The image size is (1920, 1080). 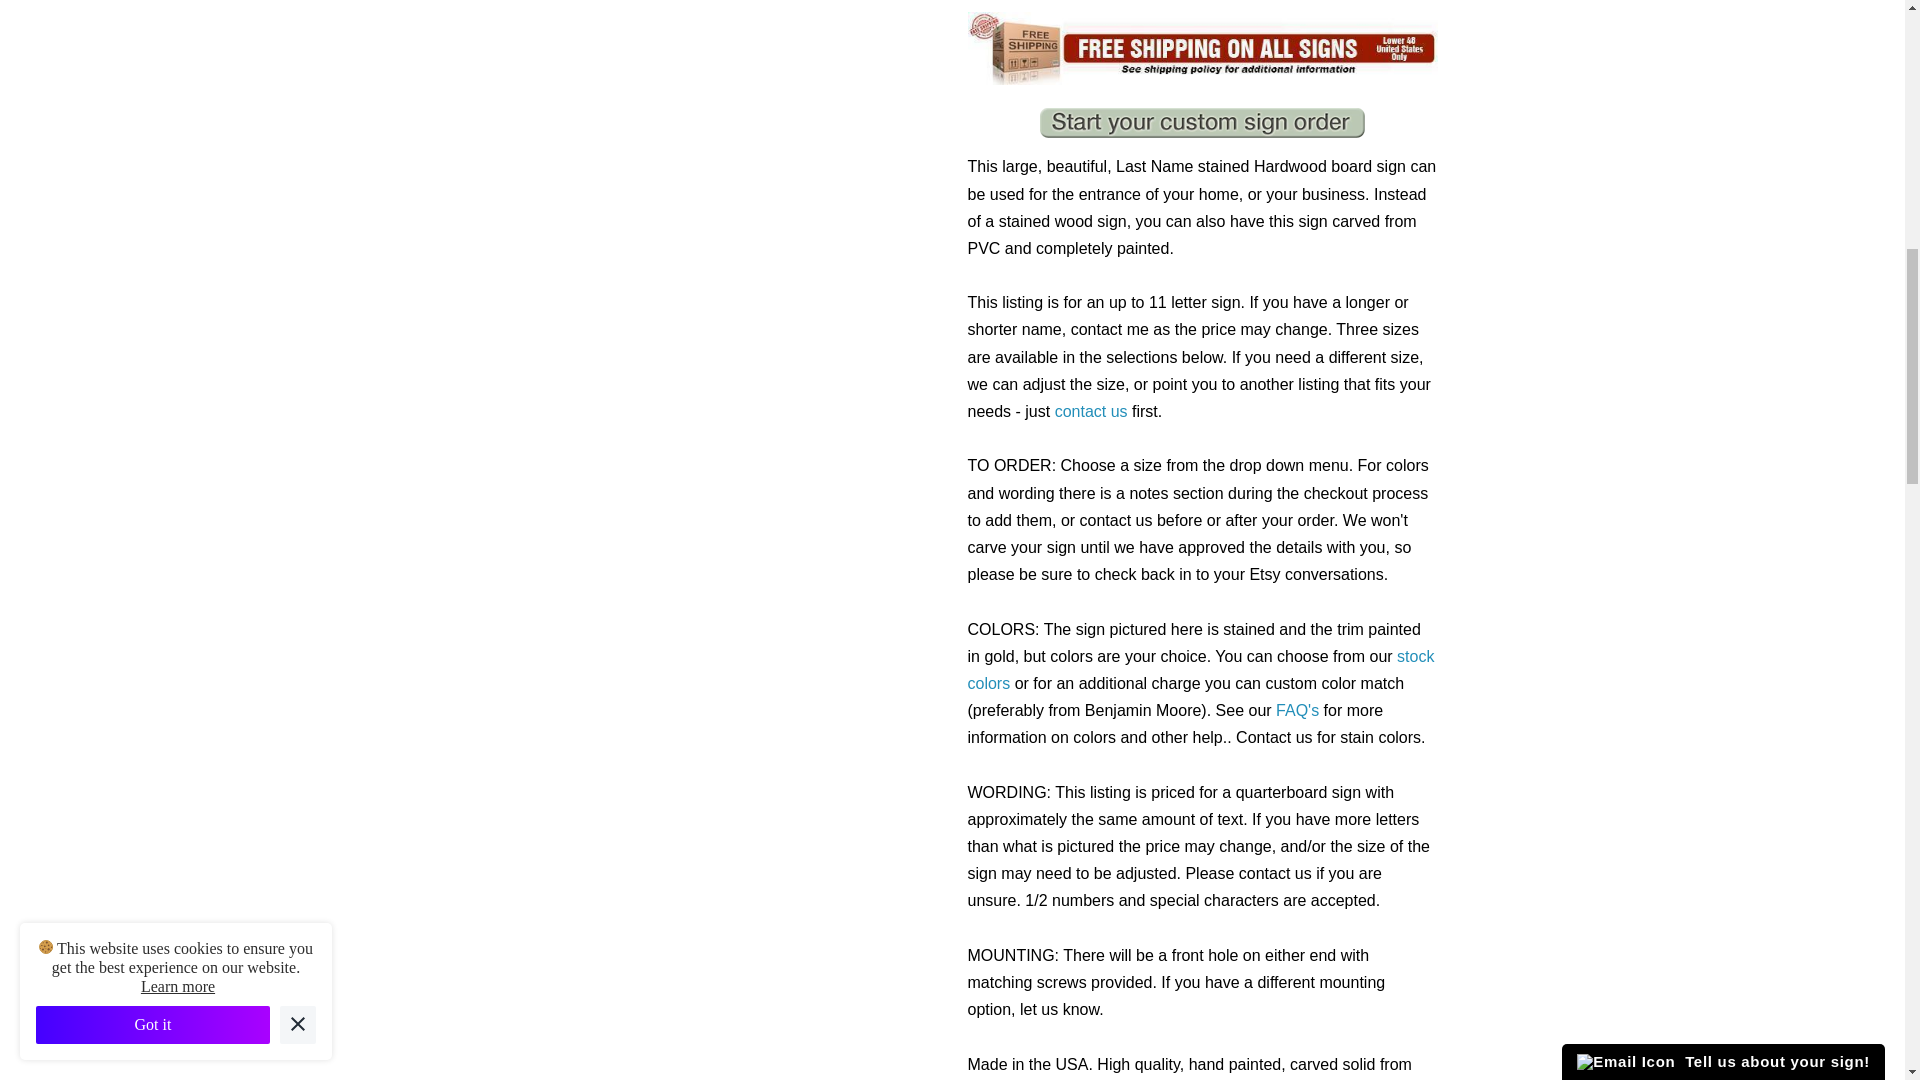 What do you see at coordinates (1200, 670) in the screenshot?
I see `Stock Colors` at bounding box center [1200, 670].